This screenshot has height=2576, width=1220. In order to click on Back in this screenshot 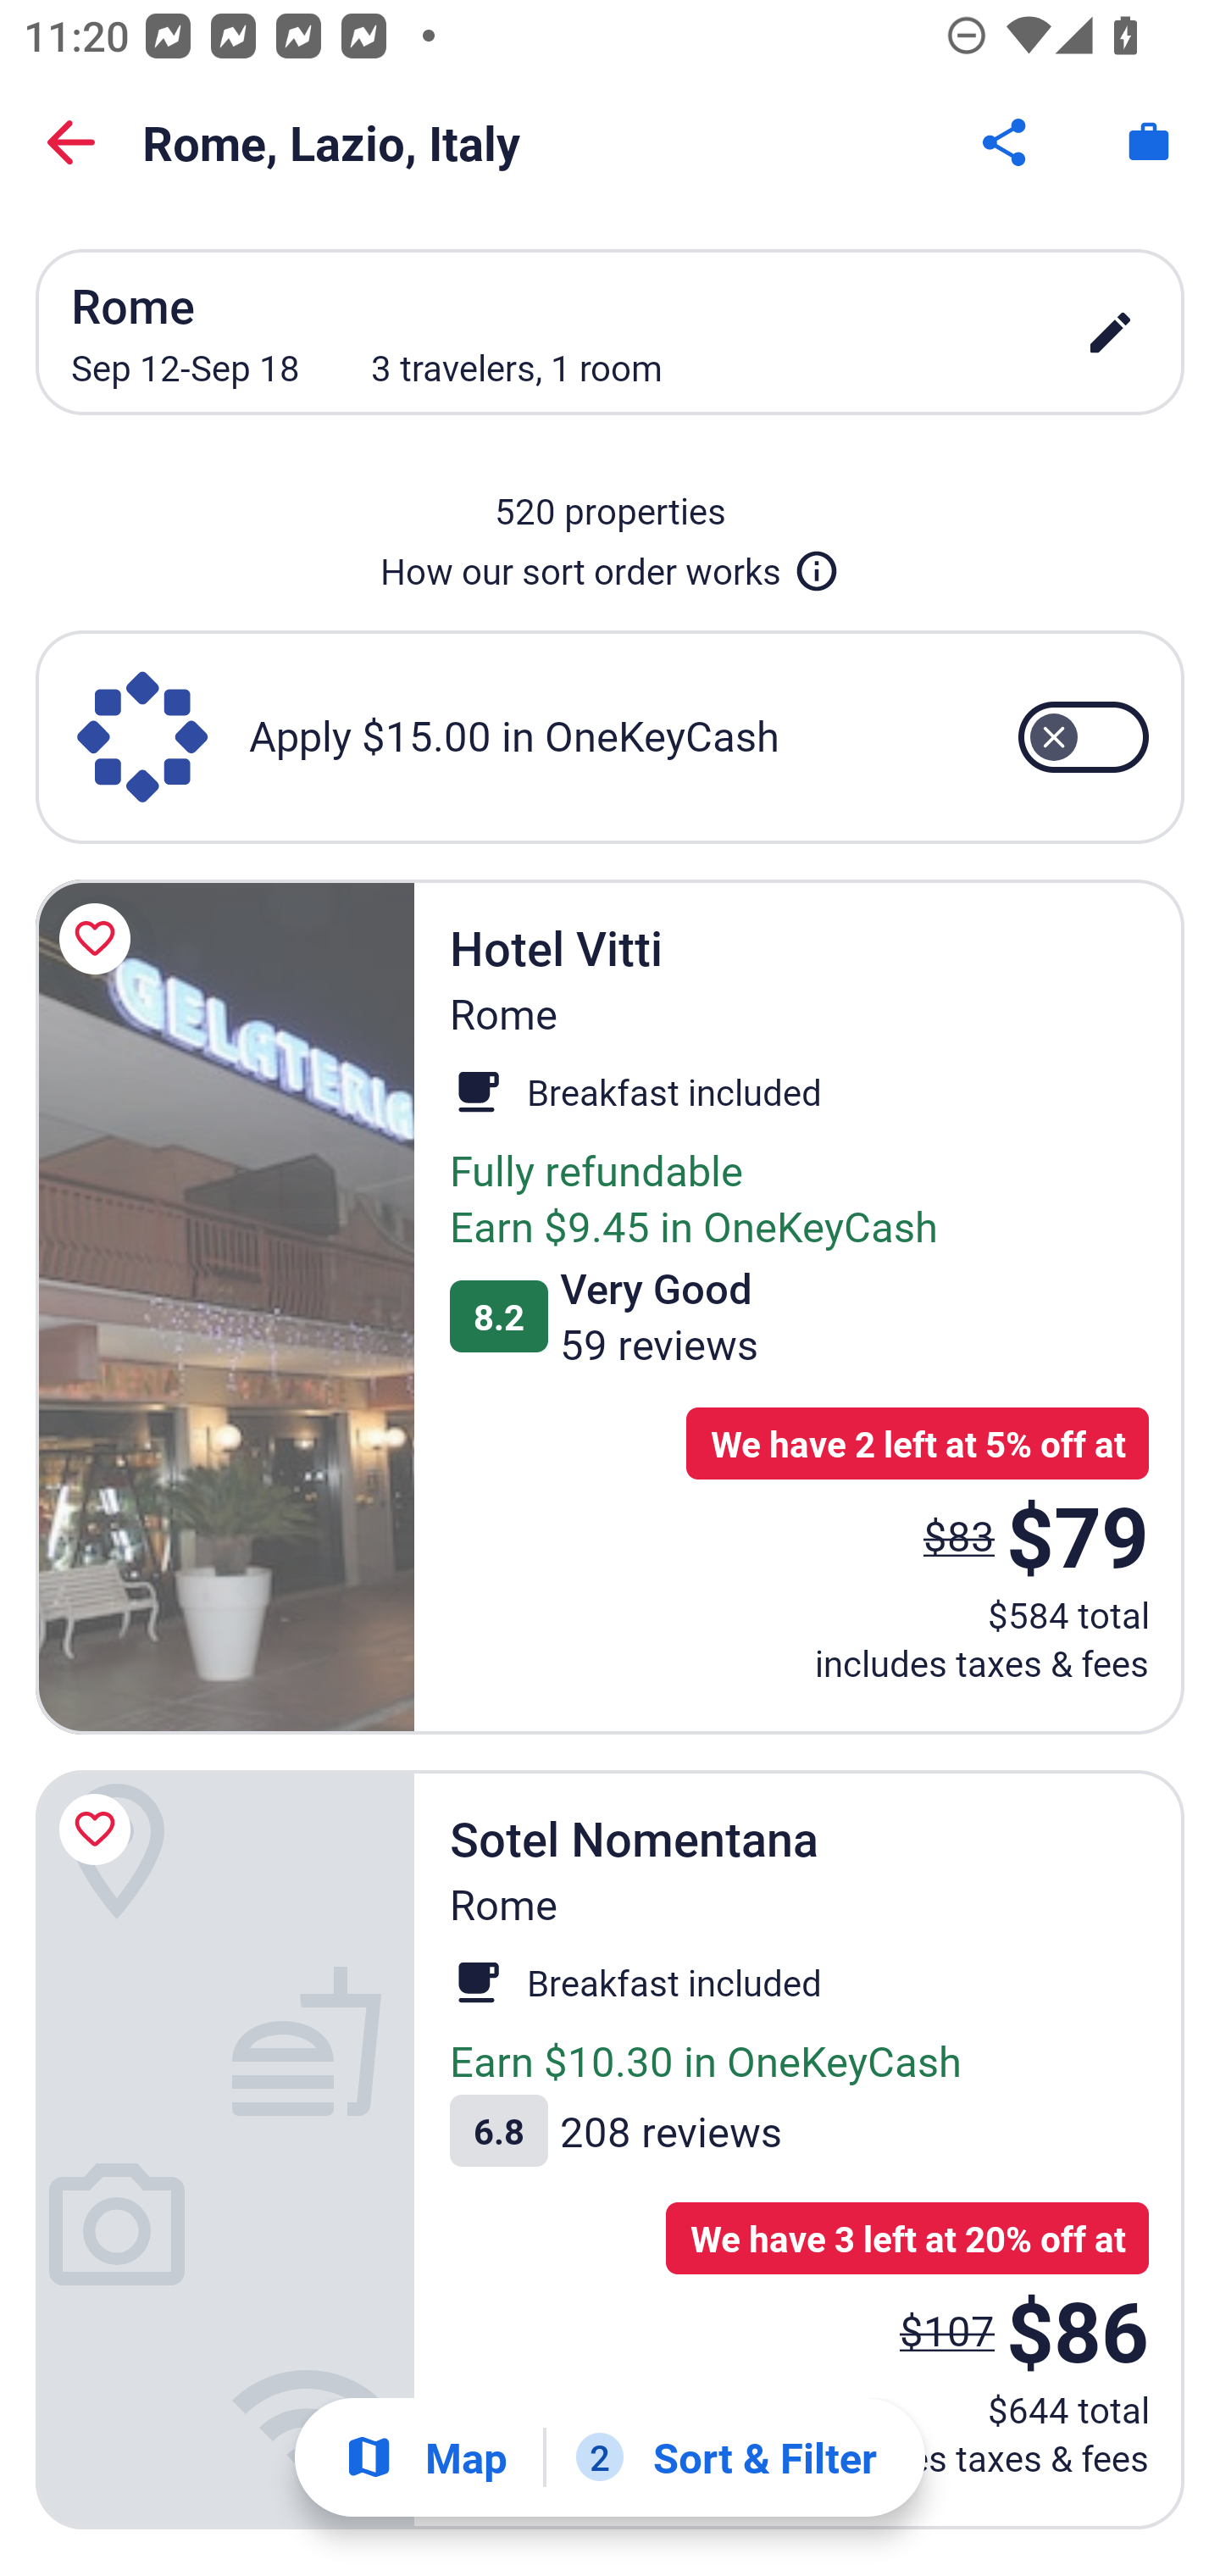, I will do `click(71, 142)`.